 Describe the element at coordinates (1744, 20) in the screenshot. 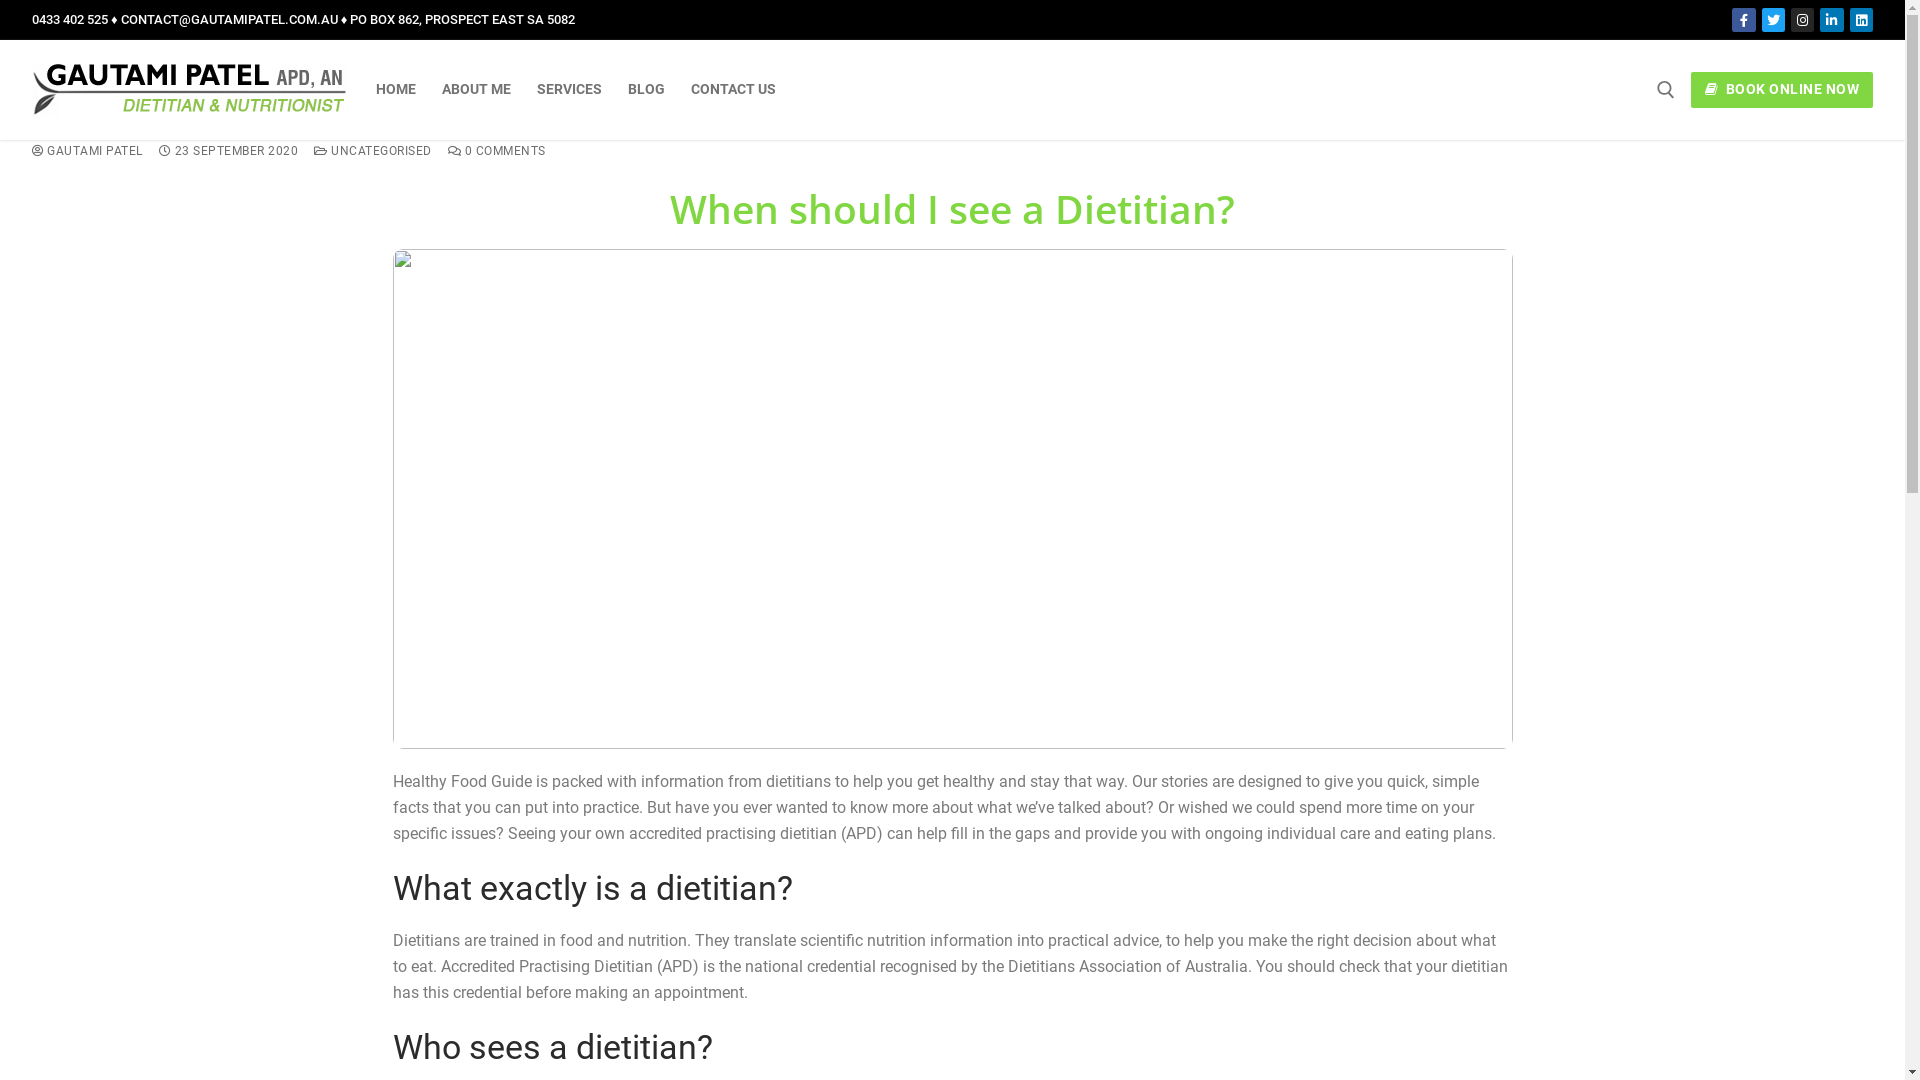

I see `Facebook` at that location.